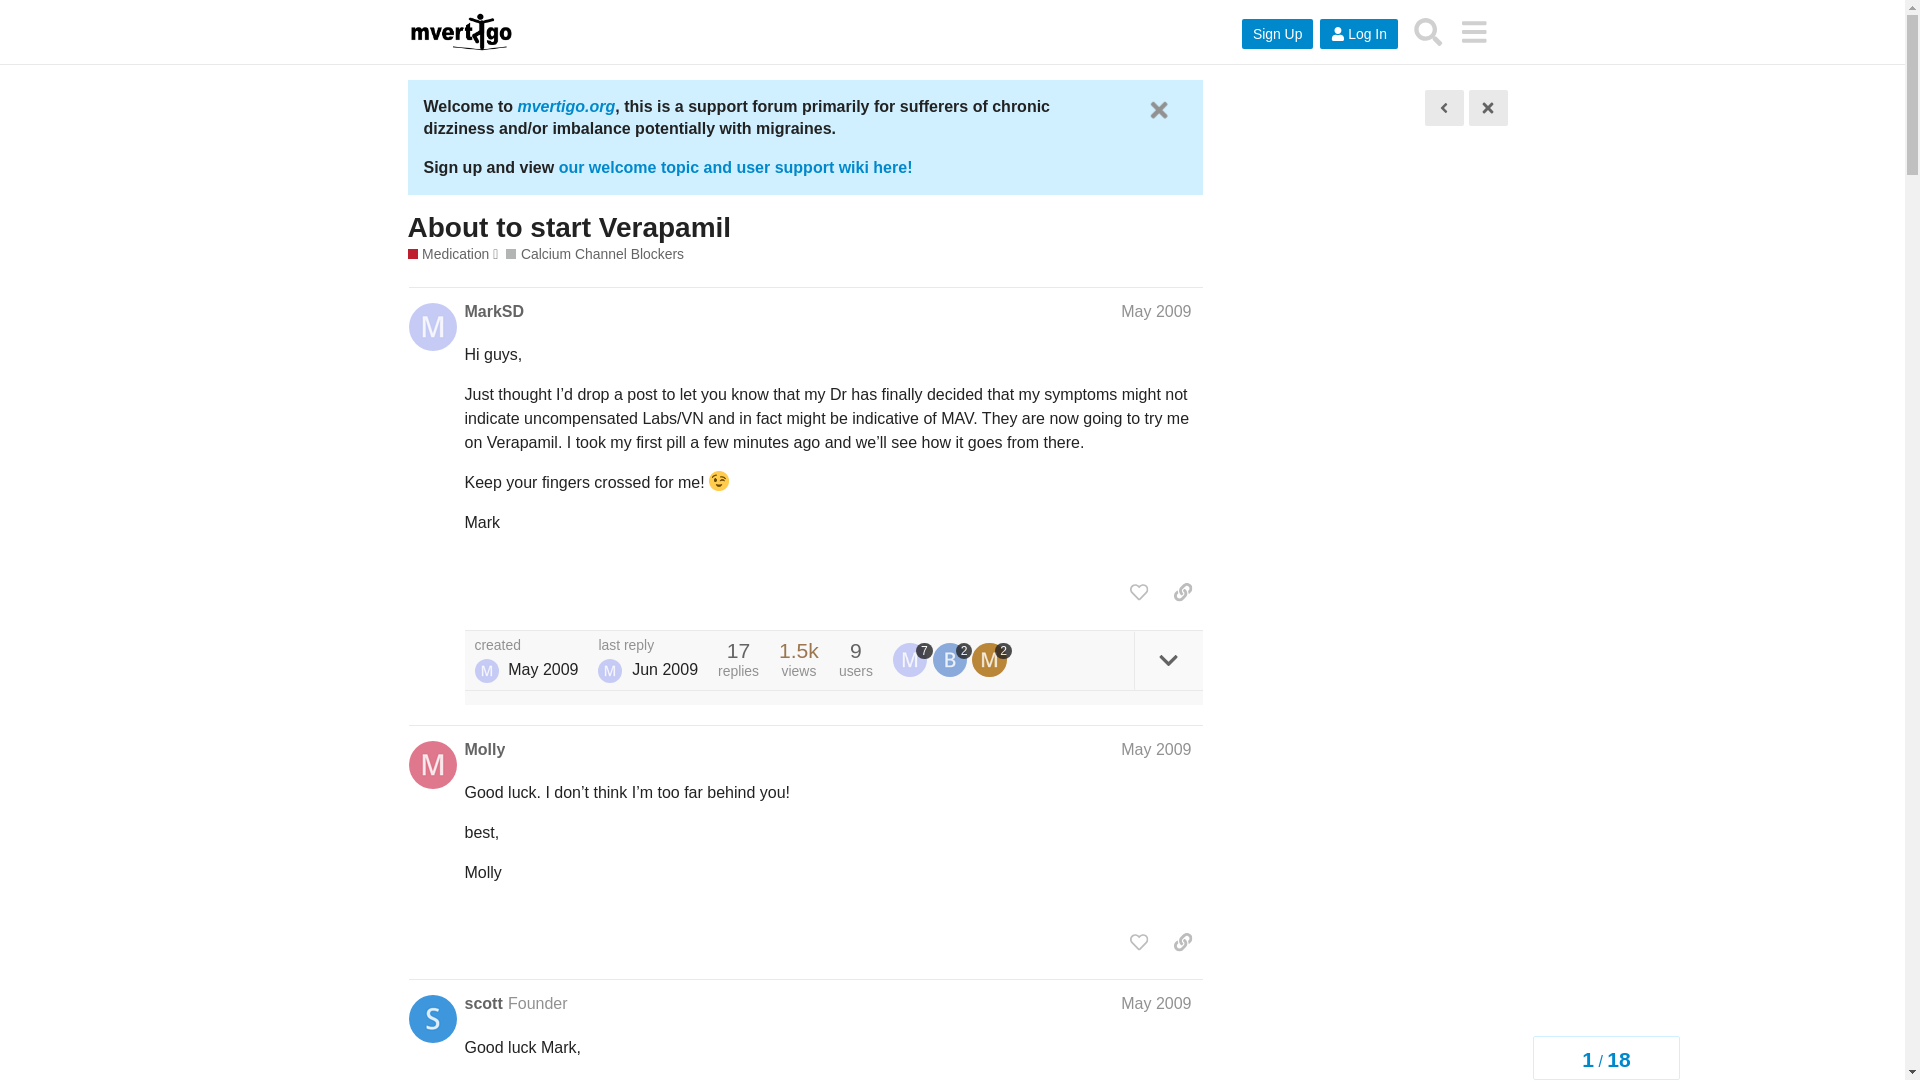 The image size is (1920, 1080). What do you see at coordinates (594, 254) in the screenshot?
I see `Calcium Channel Blockers` at bounding box center [594, 254].